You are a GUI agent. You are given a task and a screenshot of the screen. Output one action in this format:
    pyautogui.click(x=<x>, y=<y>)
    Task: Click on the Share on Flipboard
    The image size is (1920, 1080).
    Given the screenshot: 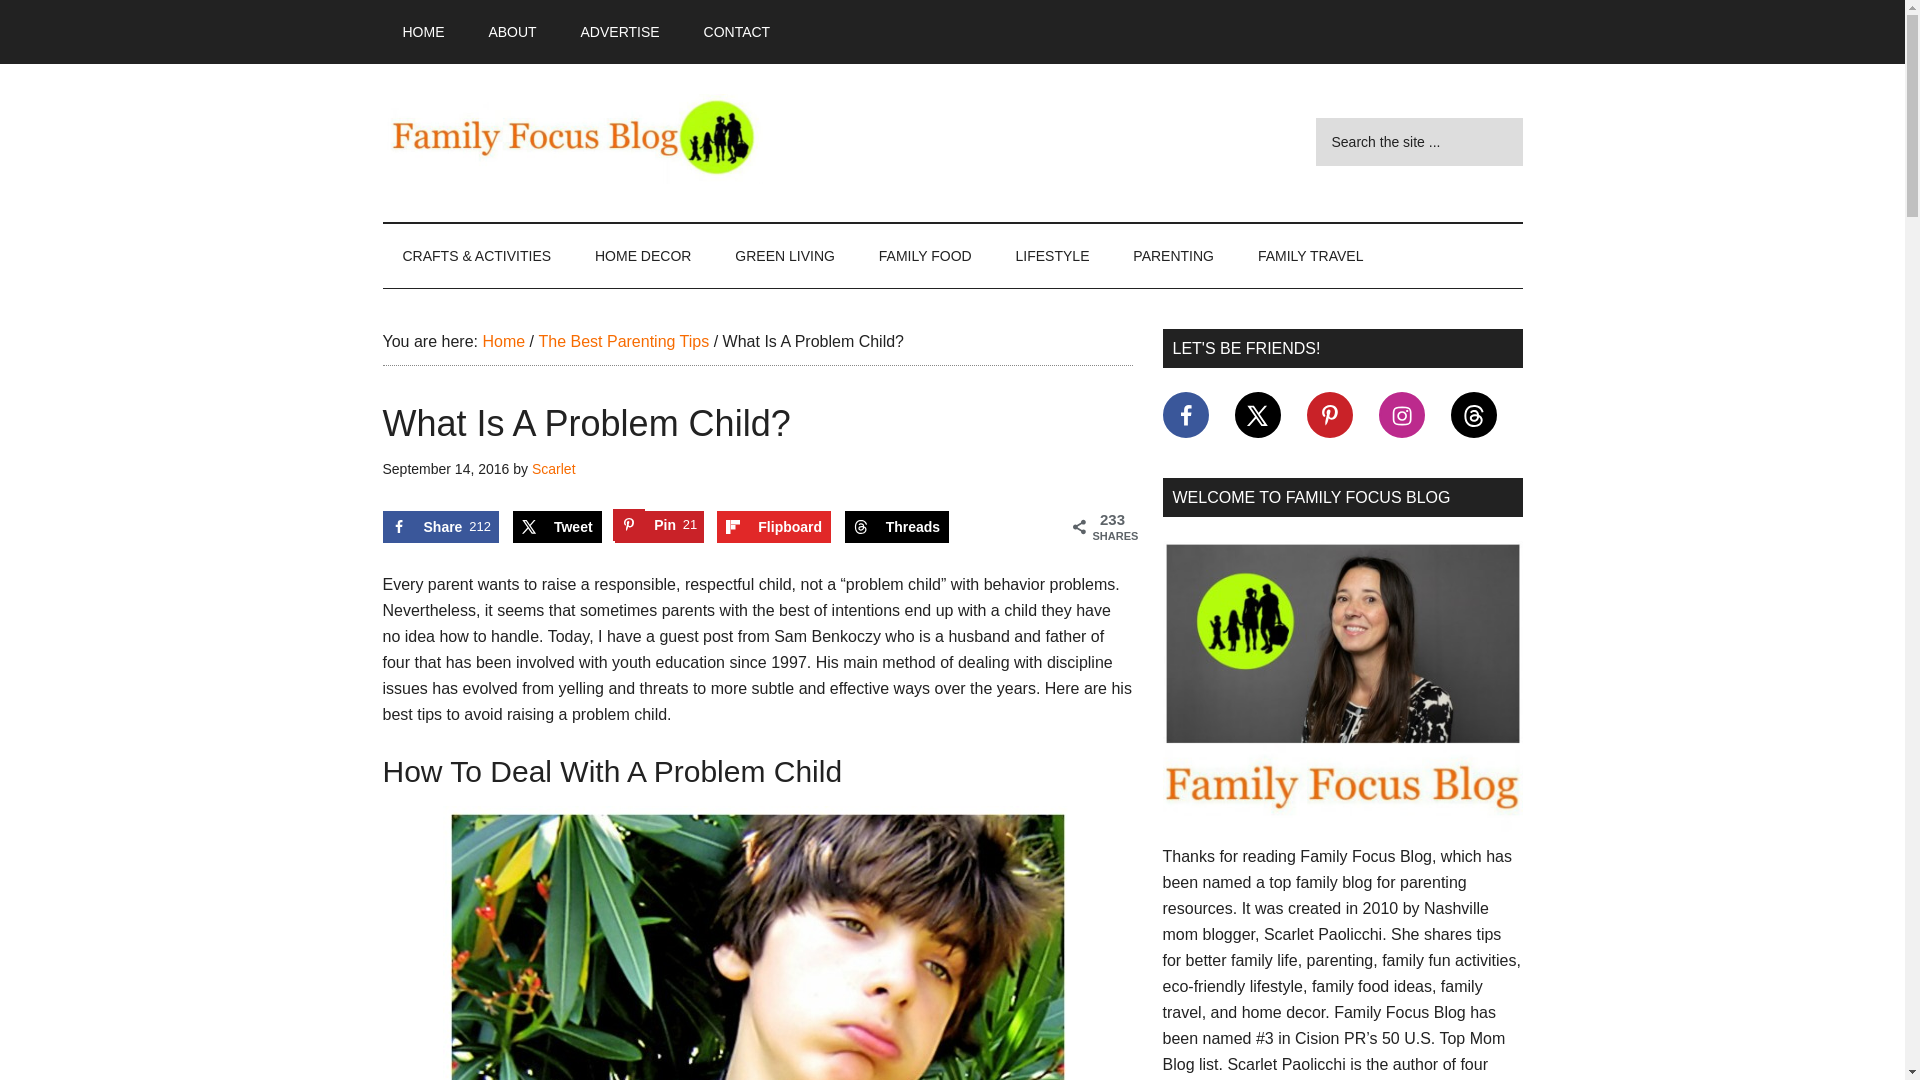 What is the action you would take?
    pyautogui.click(x=774, y=526)
    